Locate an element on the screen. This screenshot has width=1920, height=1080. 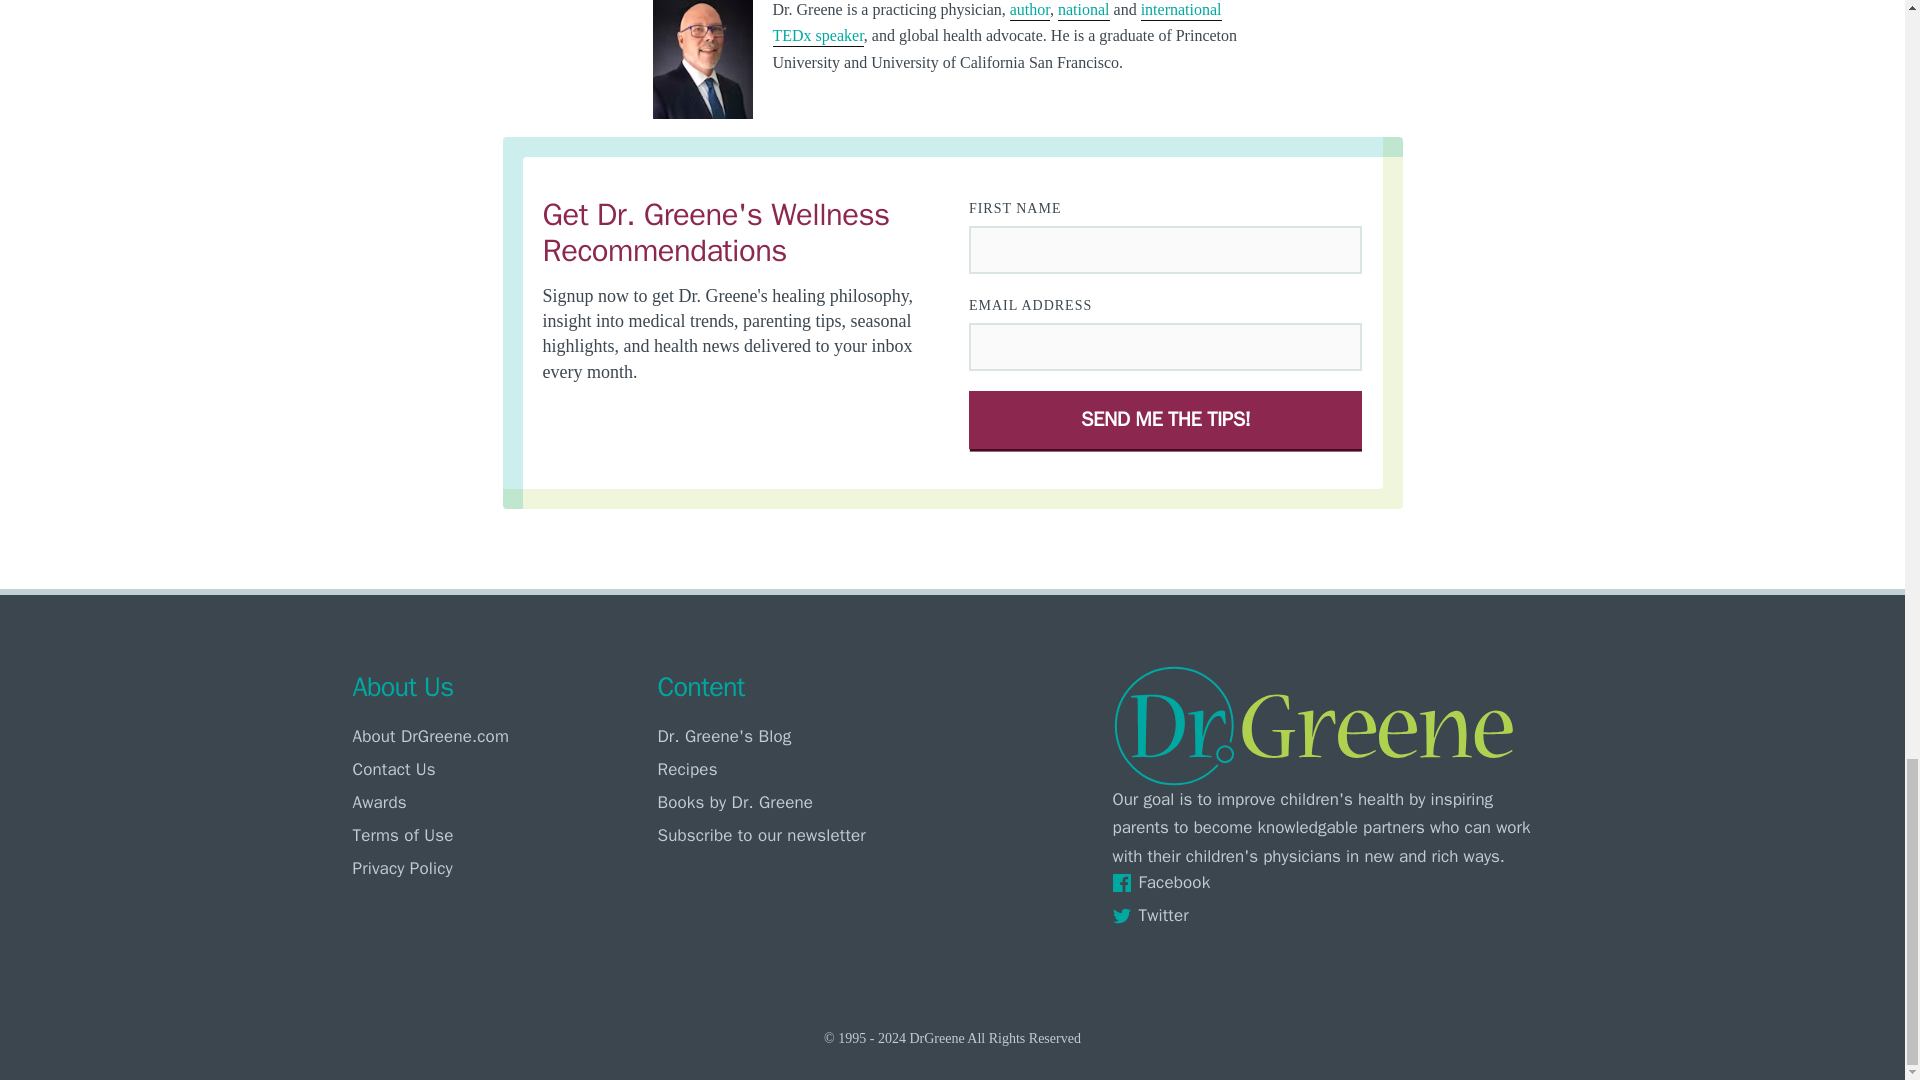
SEND ME THE TIPS! is located at coordinates (1166, 419).